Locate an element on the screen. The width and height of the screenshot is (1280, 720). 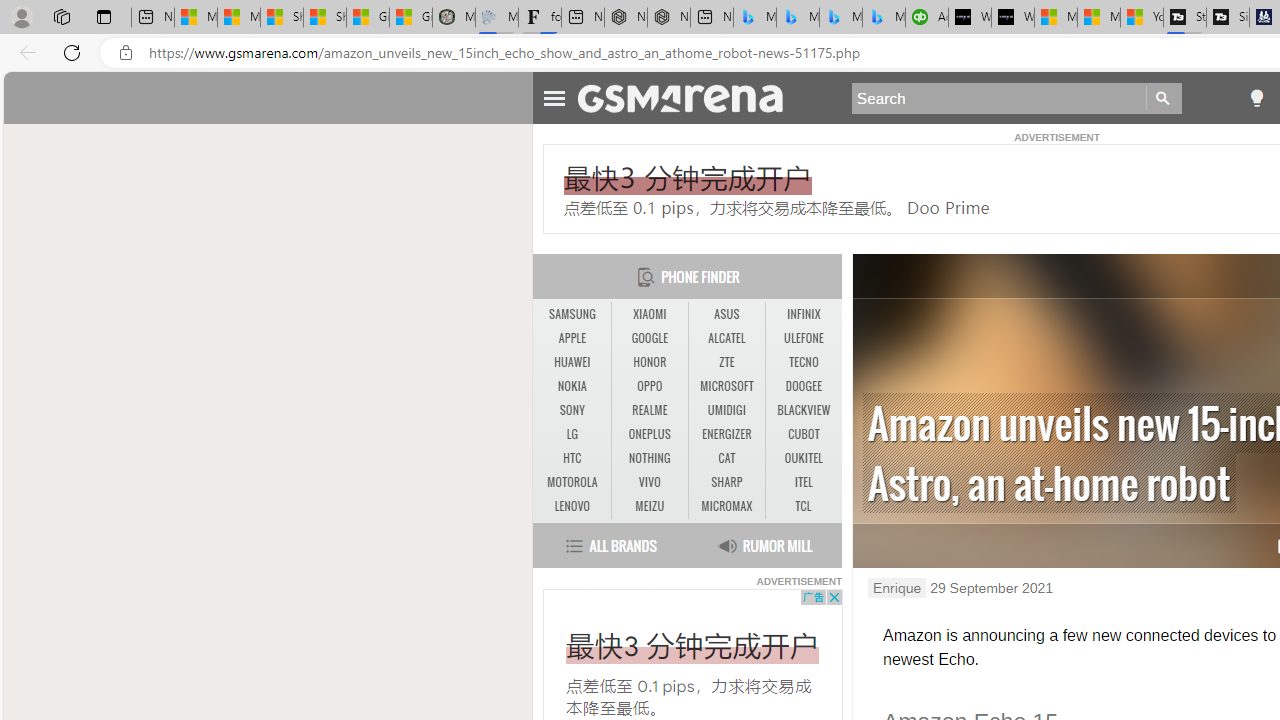
NOTHING is located at coordinates (650, 458).